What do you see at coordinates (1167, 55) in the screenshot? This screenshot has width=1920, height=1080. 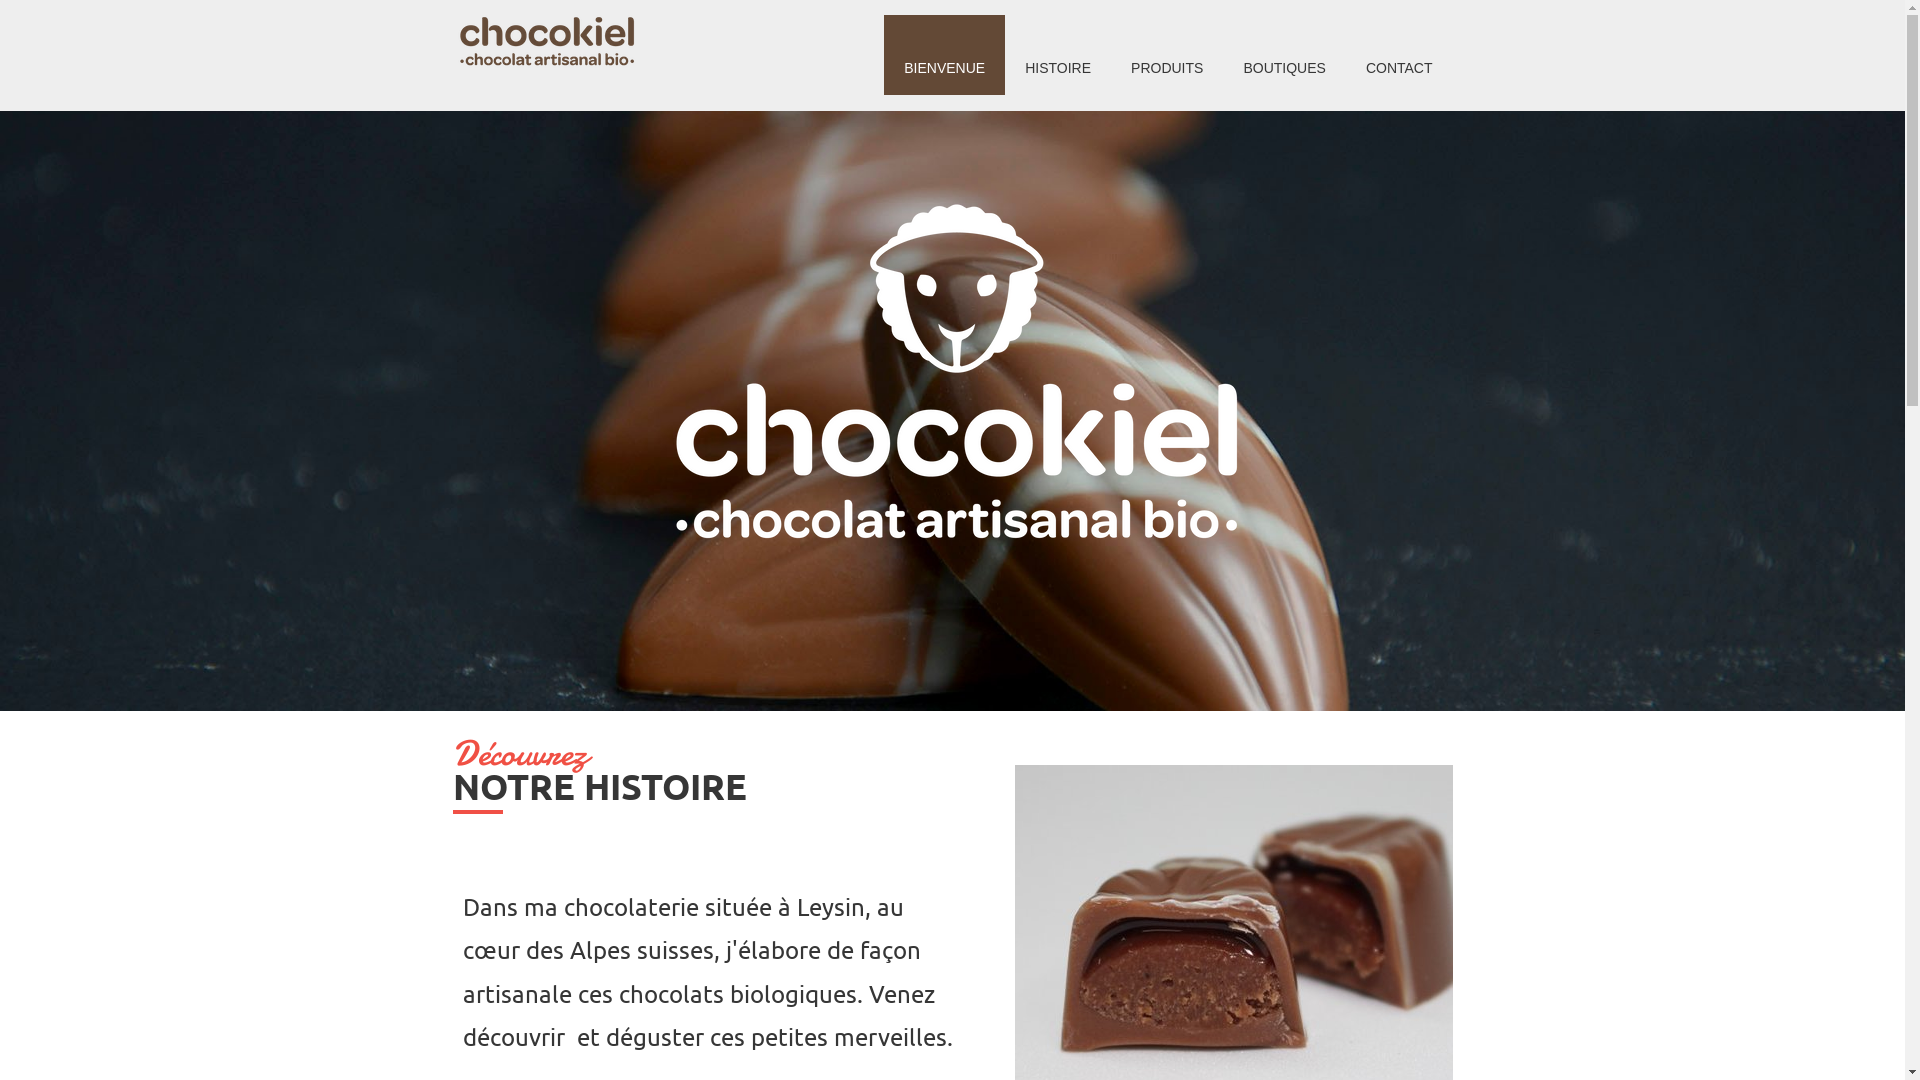 I see `PRODUITS` at bounding box center [1167, 55].